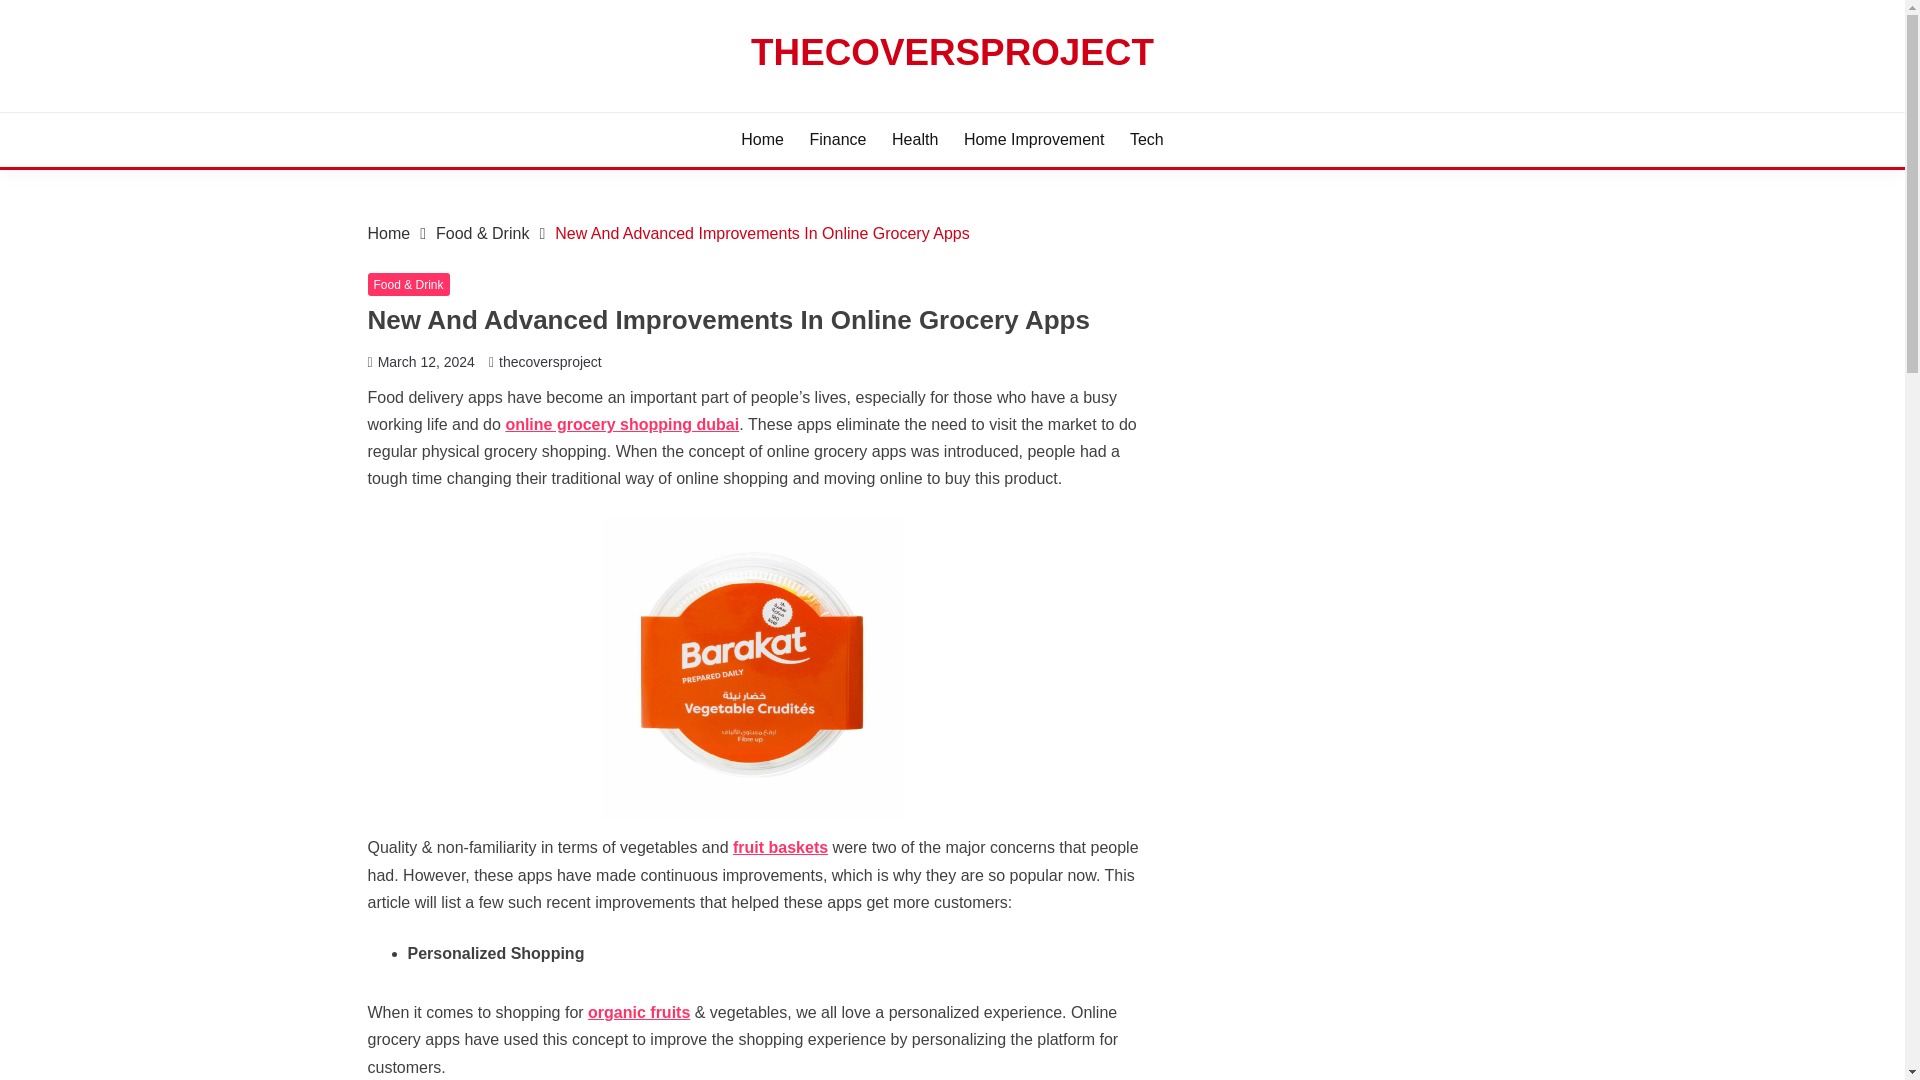  Describe the element at coordinates (550, 362) in the screenshot. I see `thecoversproject` at that location.